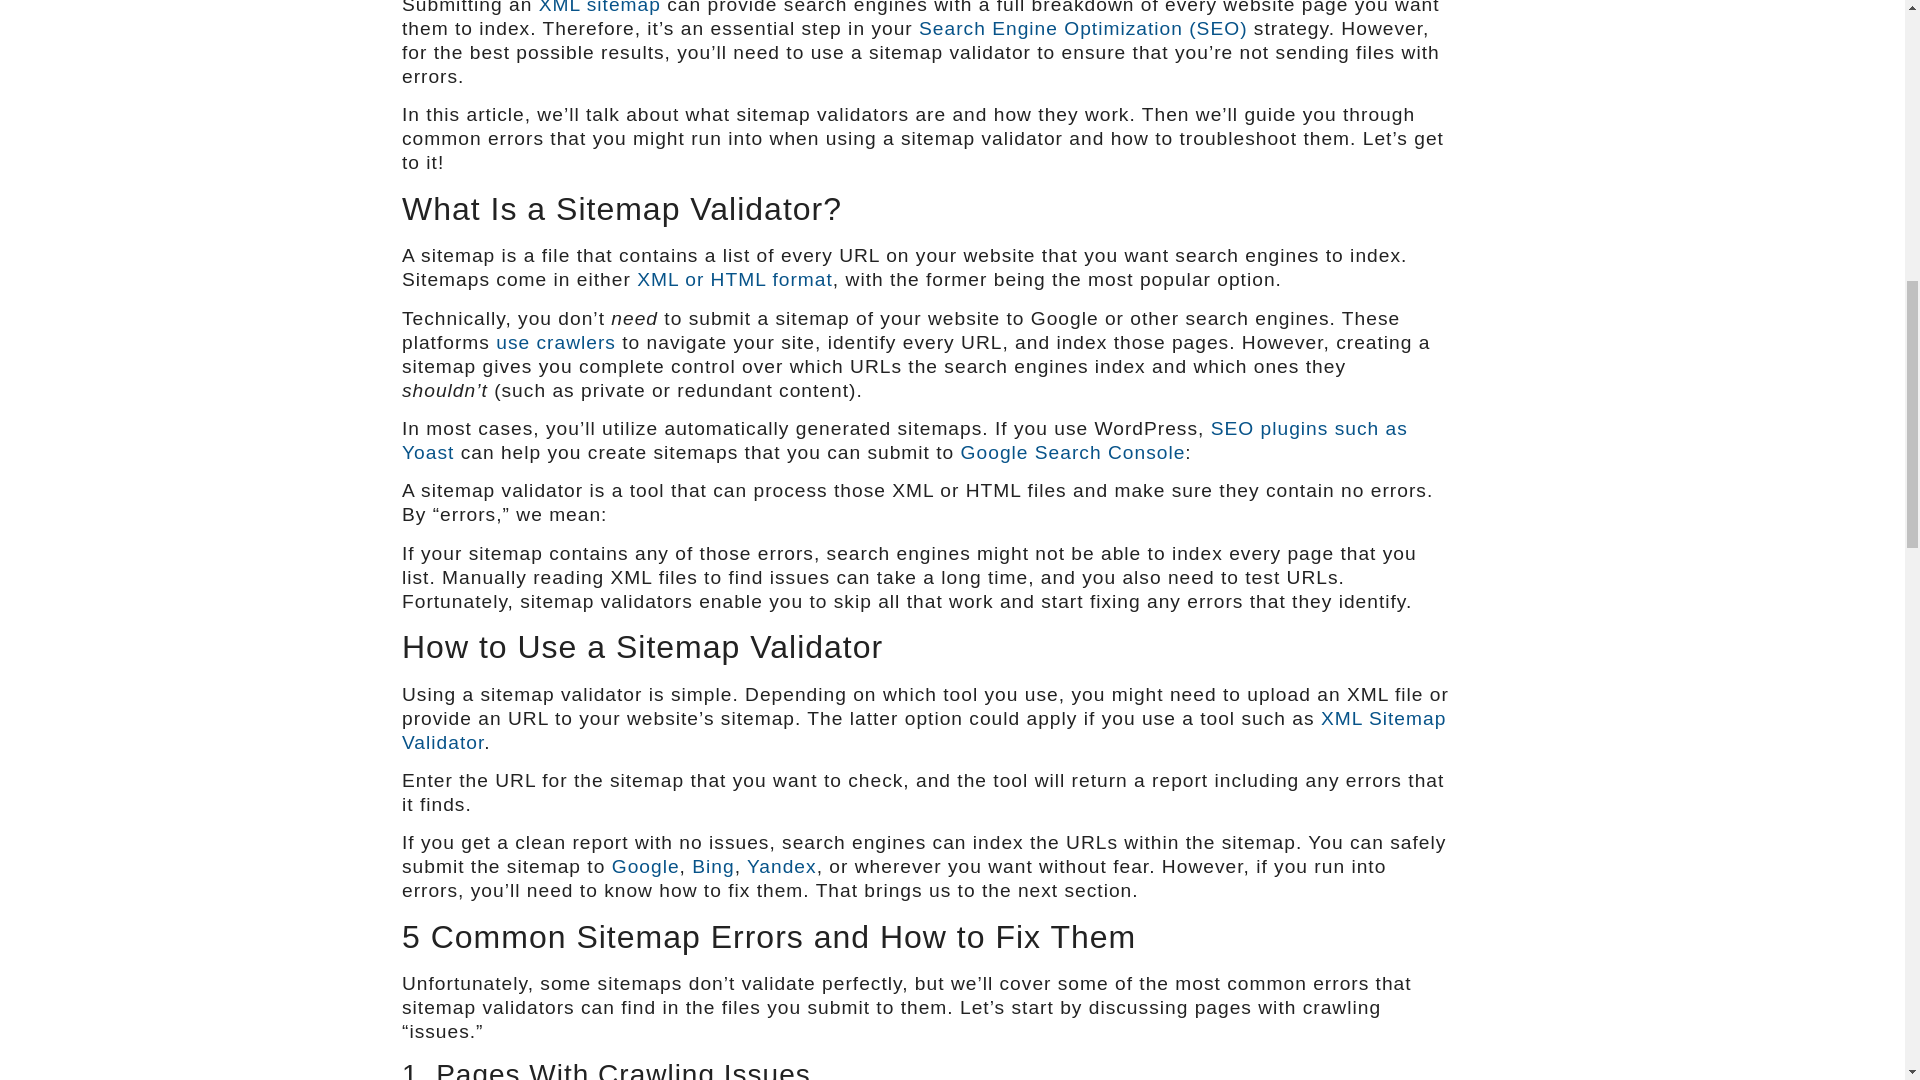  Describe the element at coordinates (556, 342) in the screenshot. I see `use crawlers` at that location.